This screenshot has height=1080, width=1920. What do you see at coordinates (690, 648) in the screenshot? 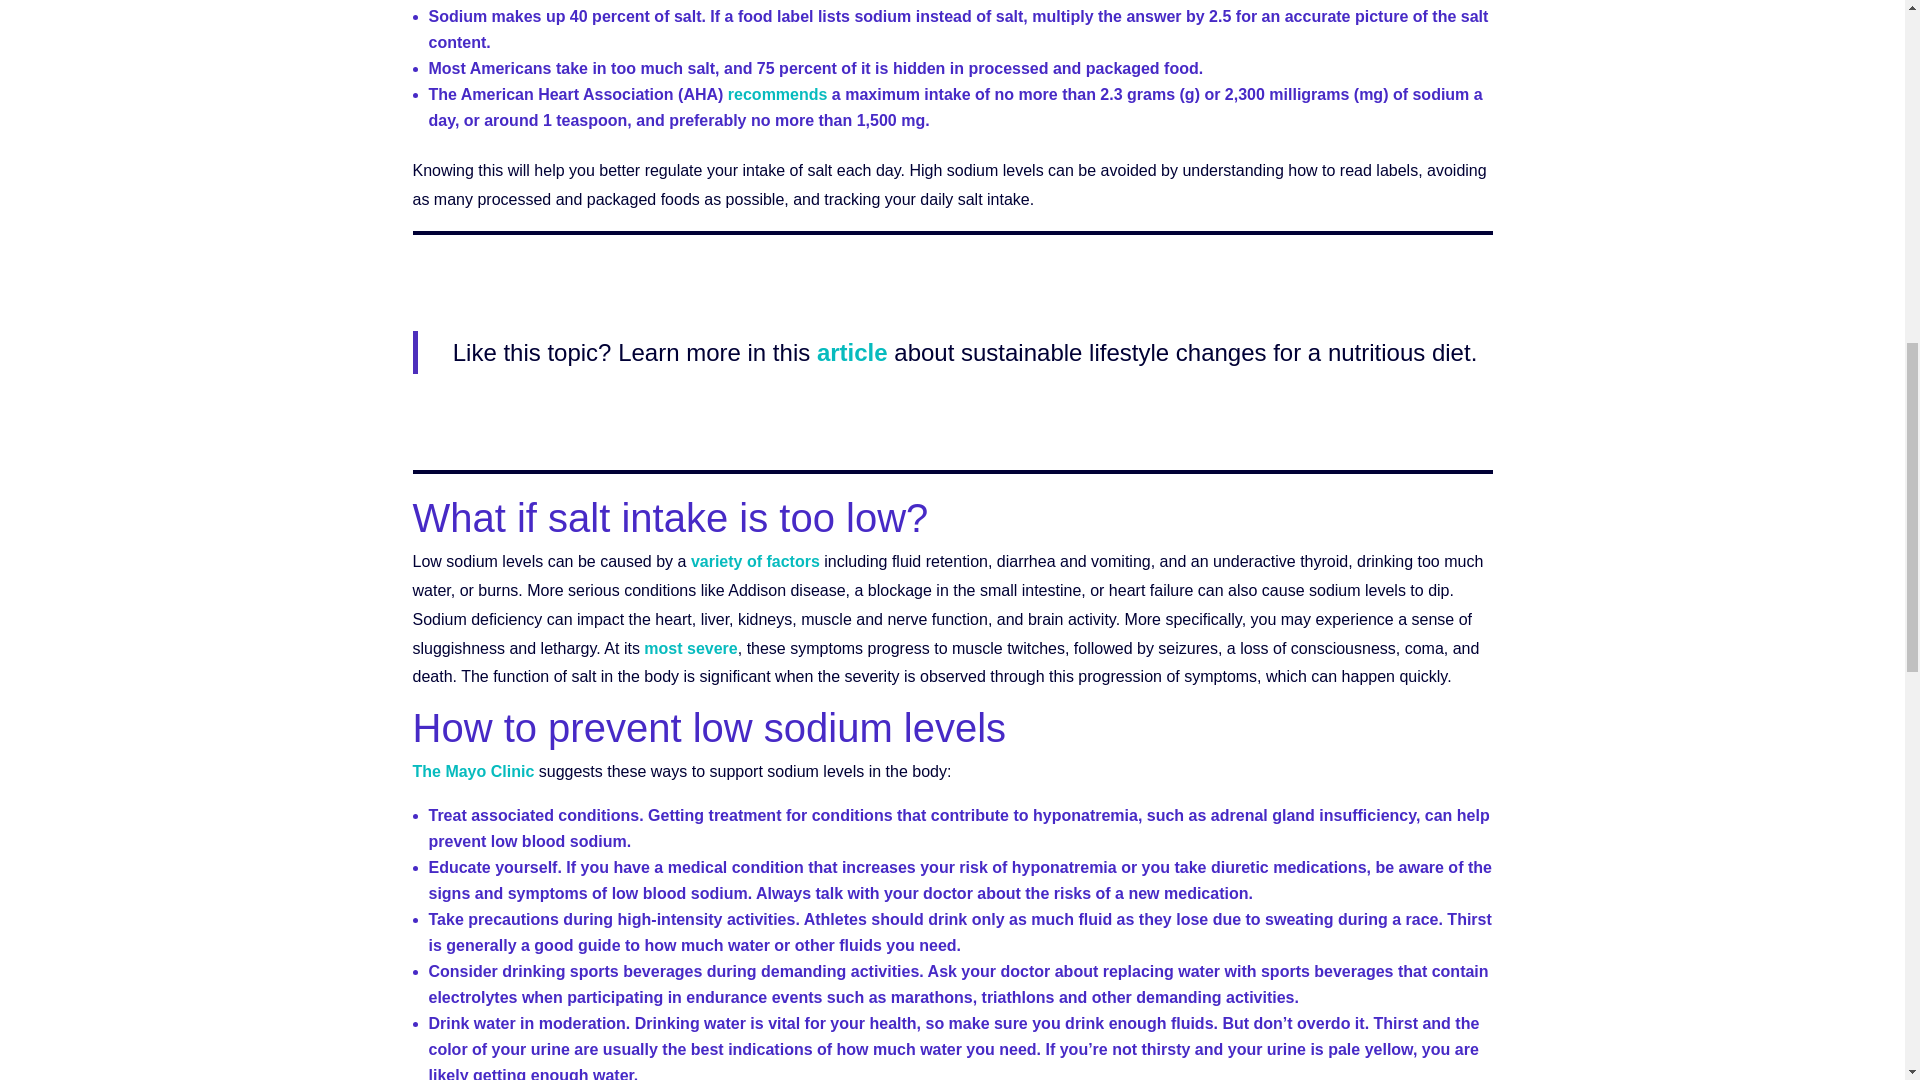
I see `most severe` at bounding box center [690, 648].